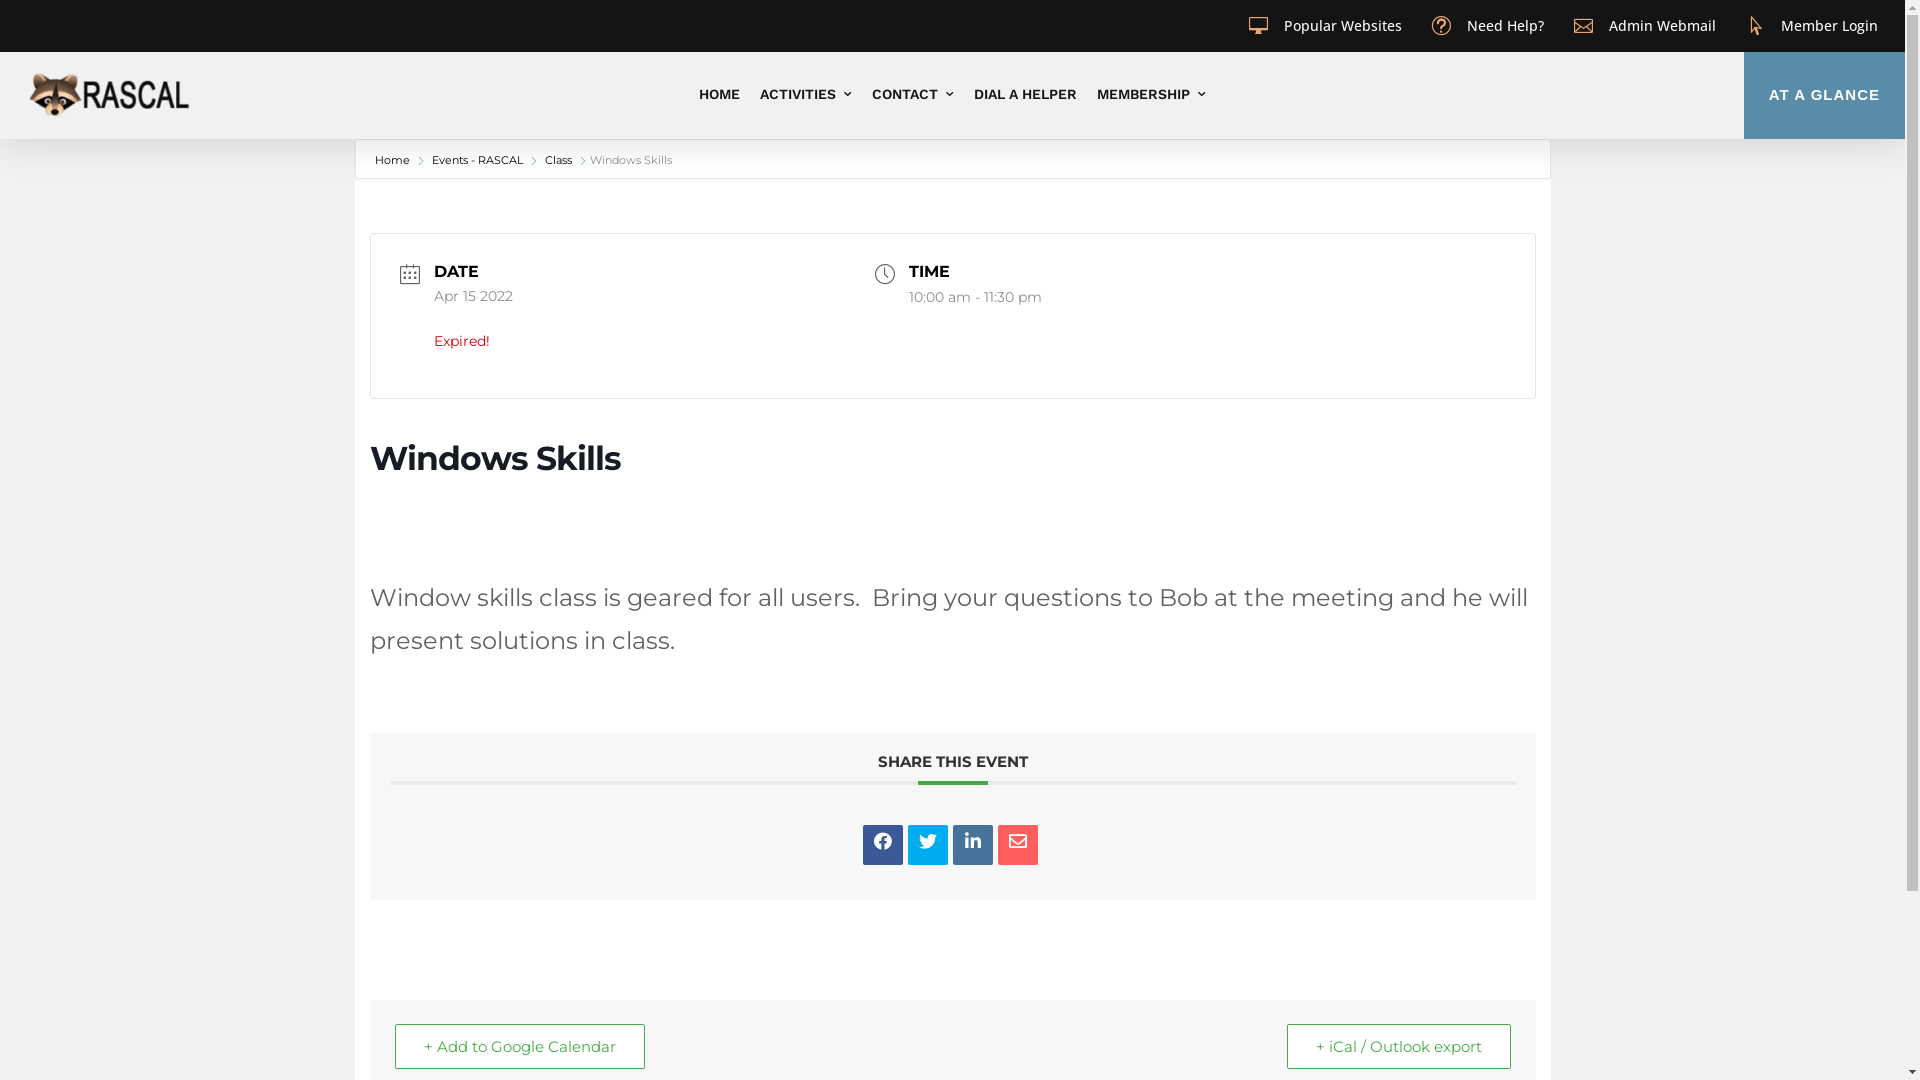  What do you see at coordinates (391, 159) in the screenshot?
I see `Home` at bounding box center [391, 159].